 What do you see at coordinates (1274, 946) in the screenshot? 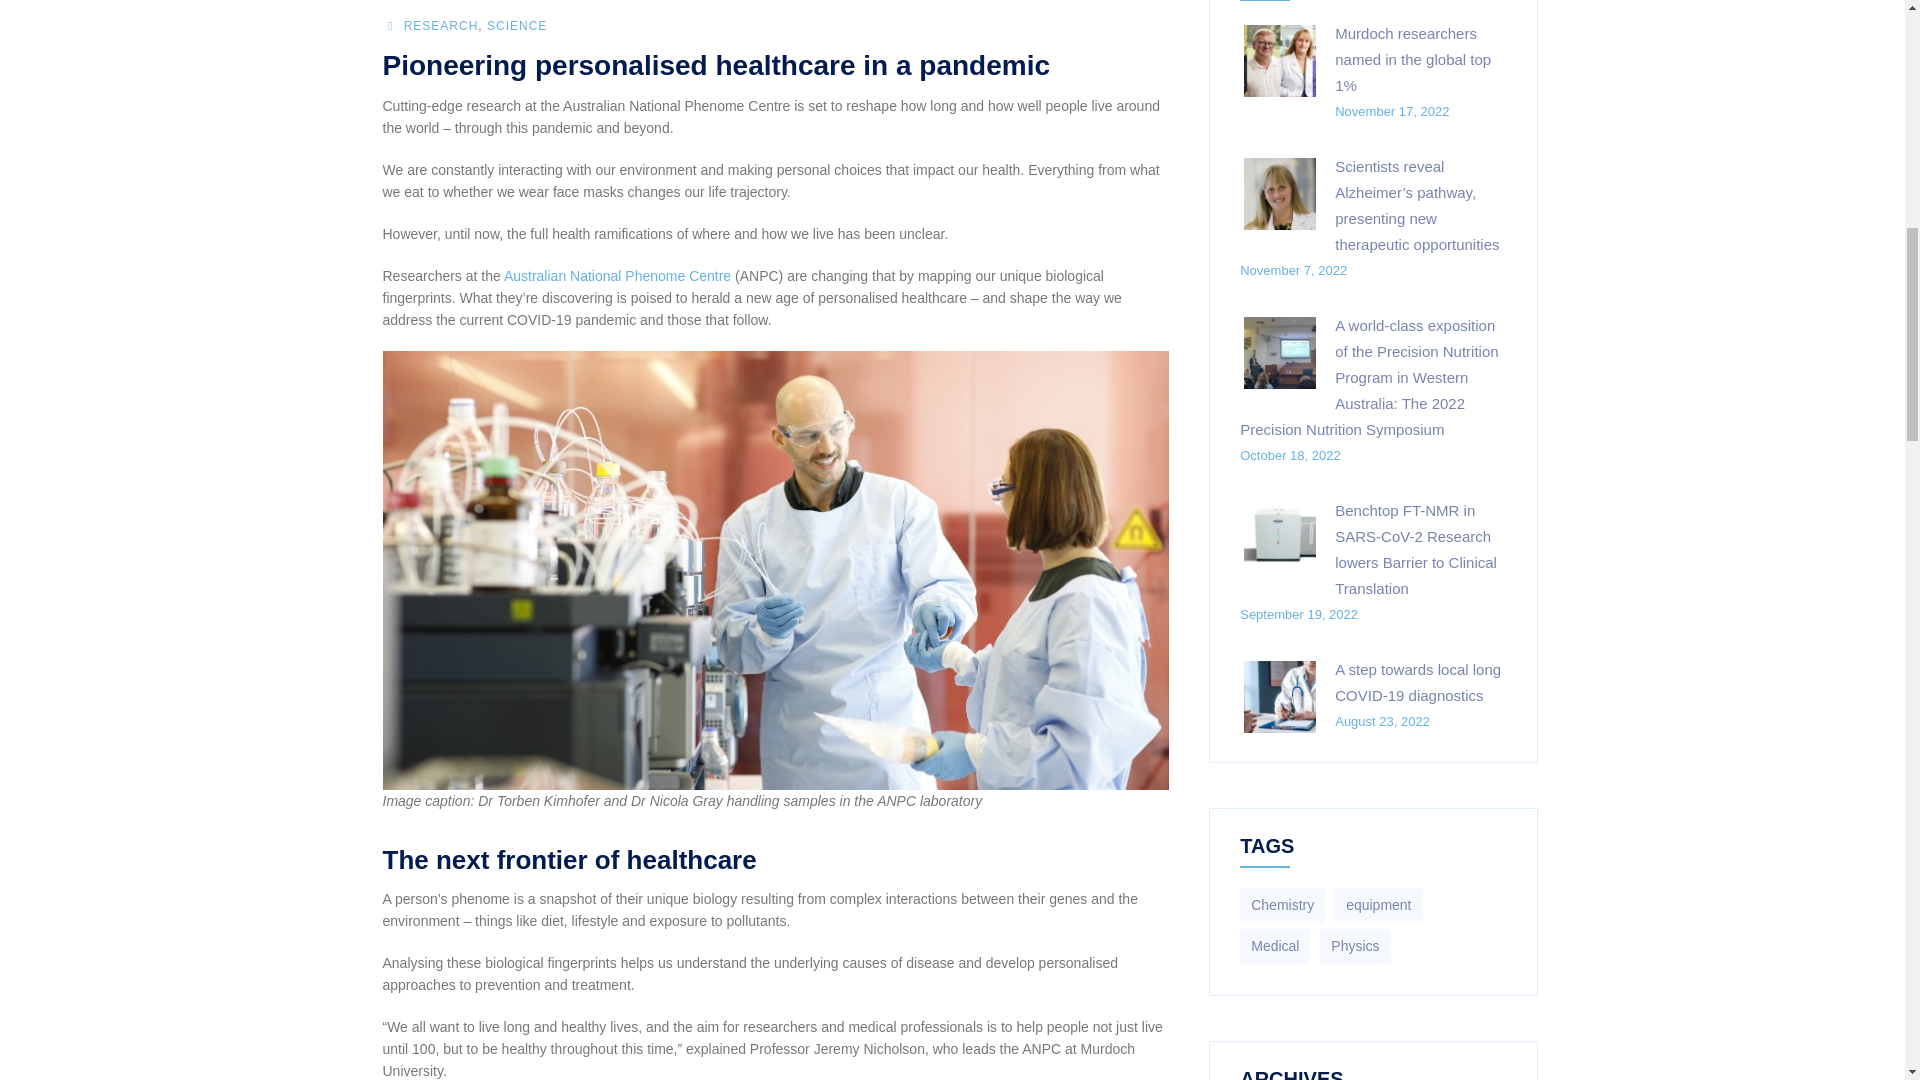
I see `Medical` at bounding box center [1274, 946].